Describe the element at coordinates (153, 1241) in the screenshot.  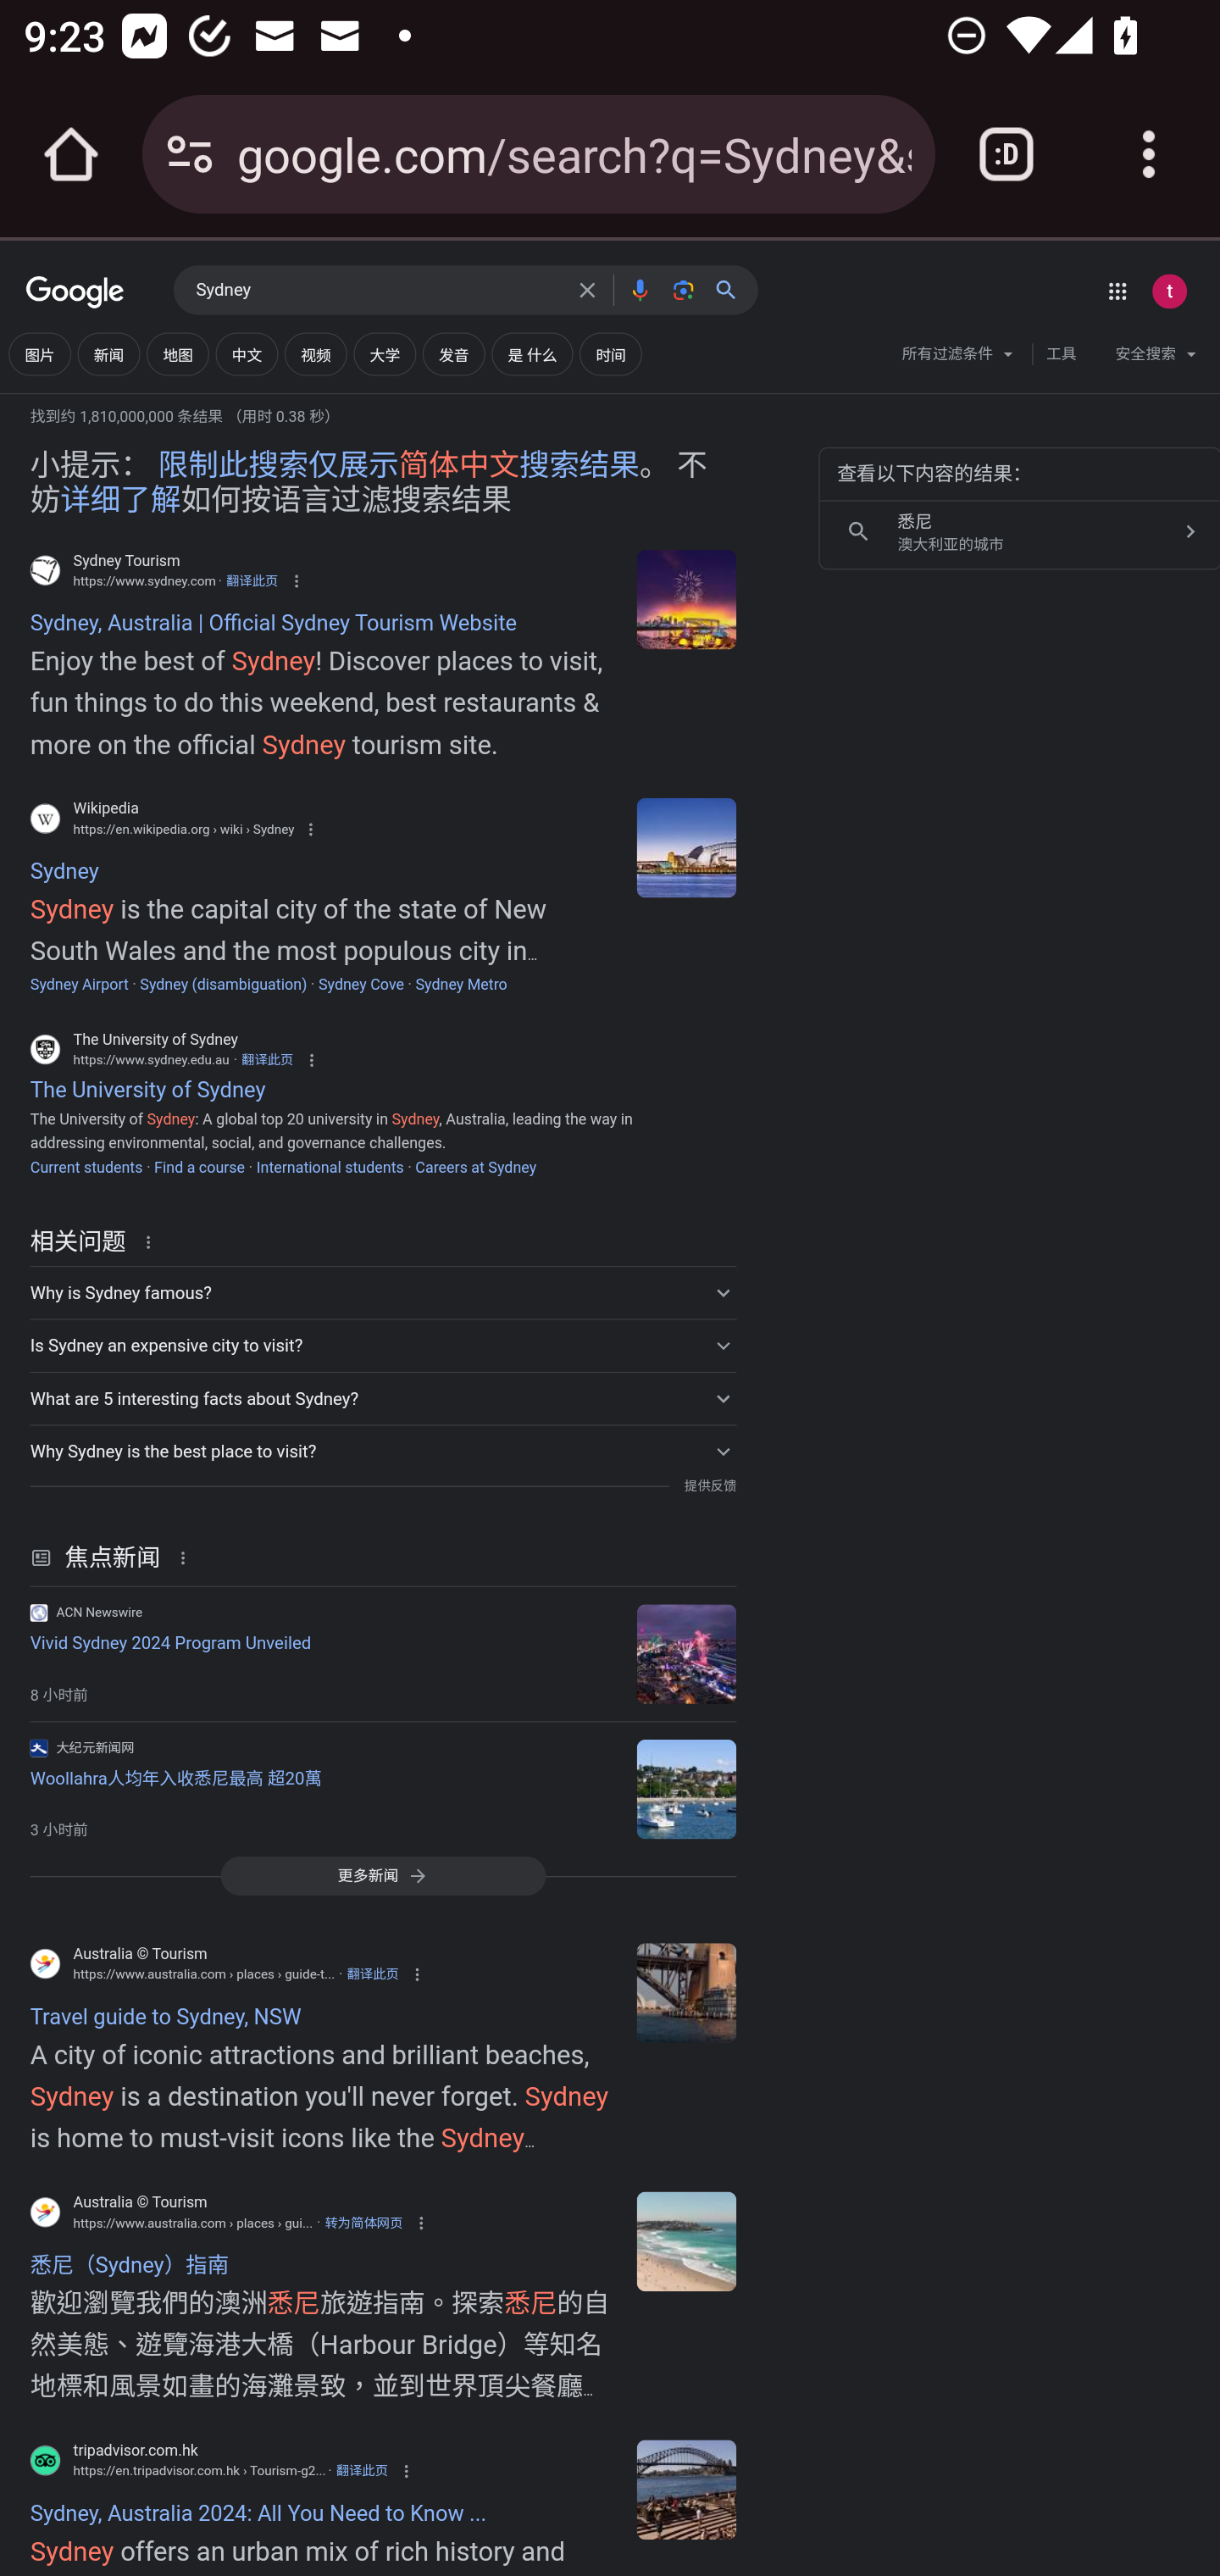
I see `关于这条结果的详细信息` at that location.